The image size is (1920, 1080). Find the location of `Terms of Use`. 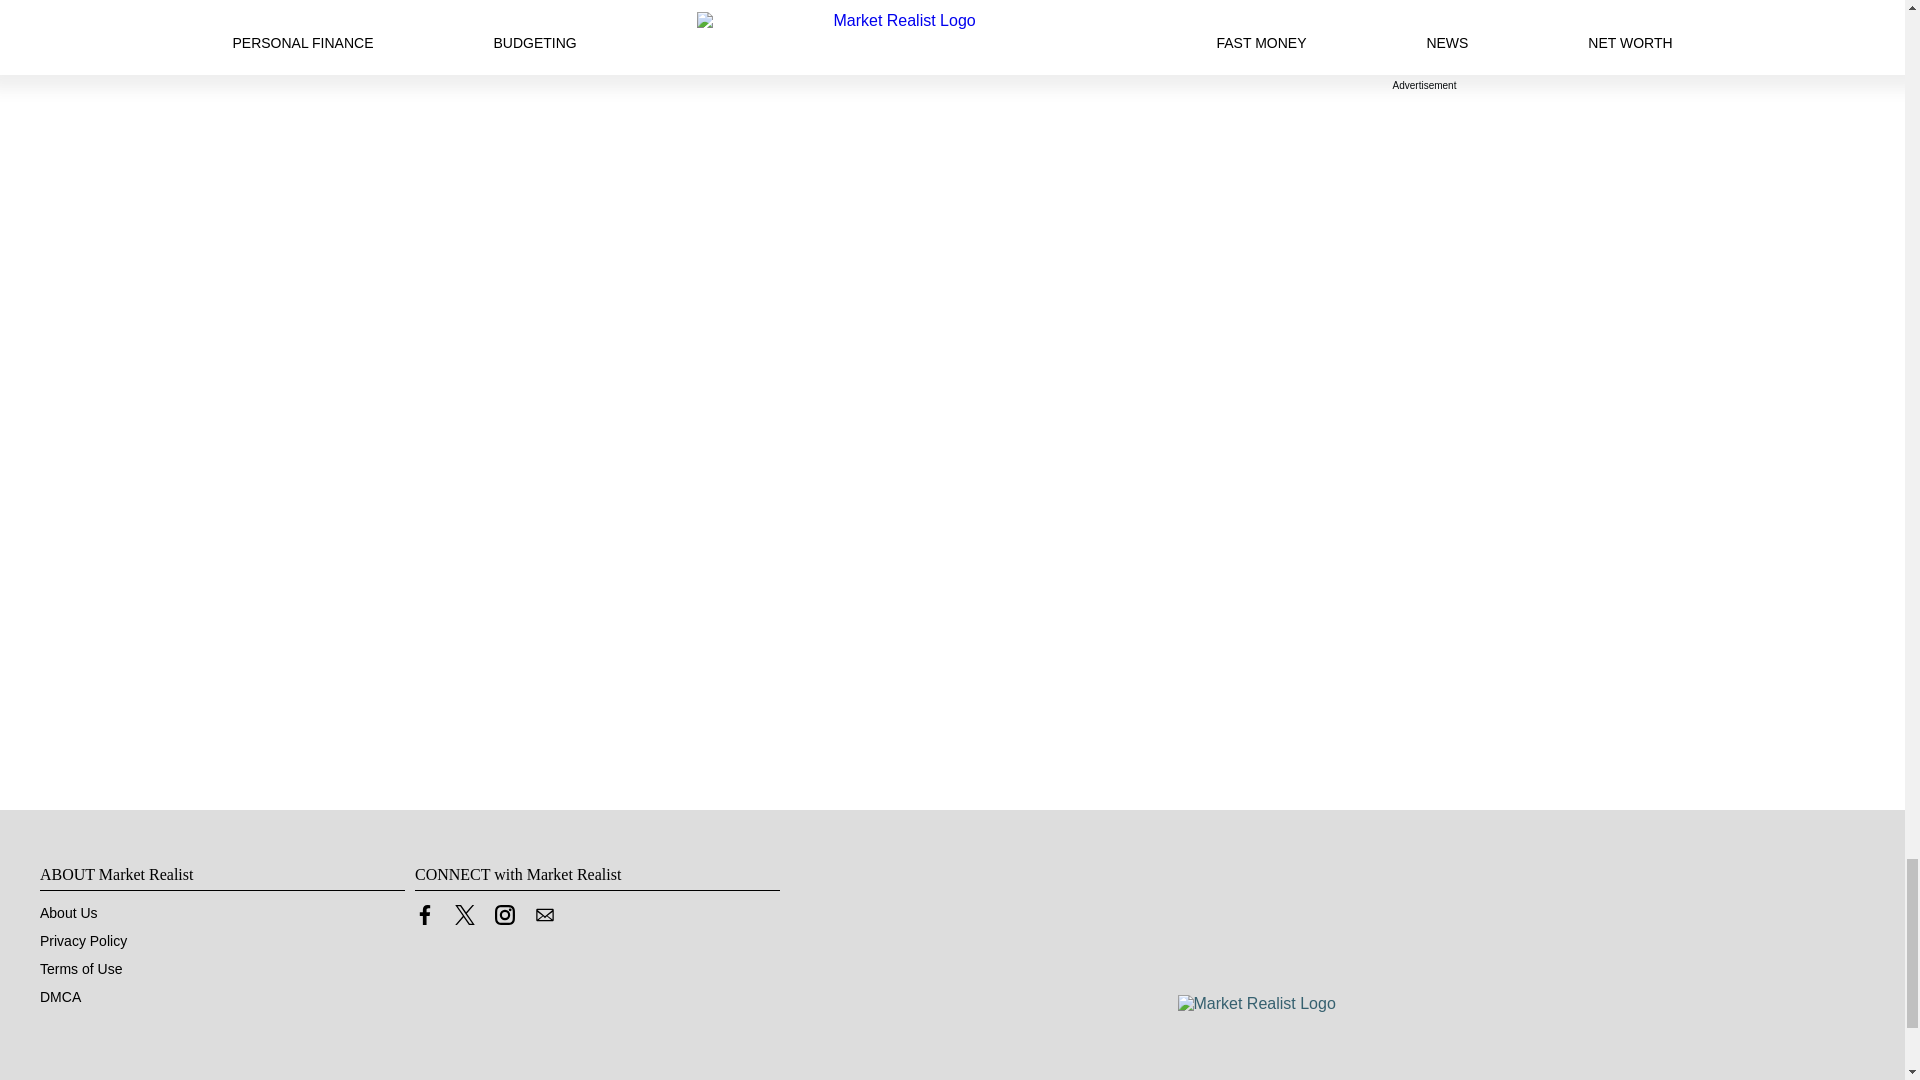

Terms of Use is located at coordinates (81, 969).